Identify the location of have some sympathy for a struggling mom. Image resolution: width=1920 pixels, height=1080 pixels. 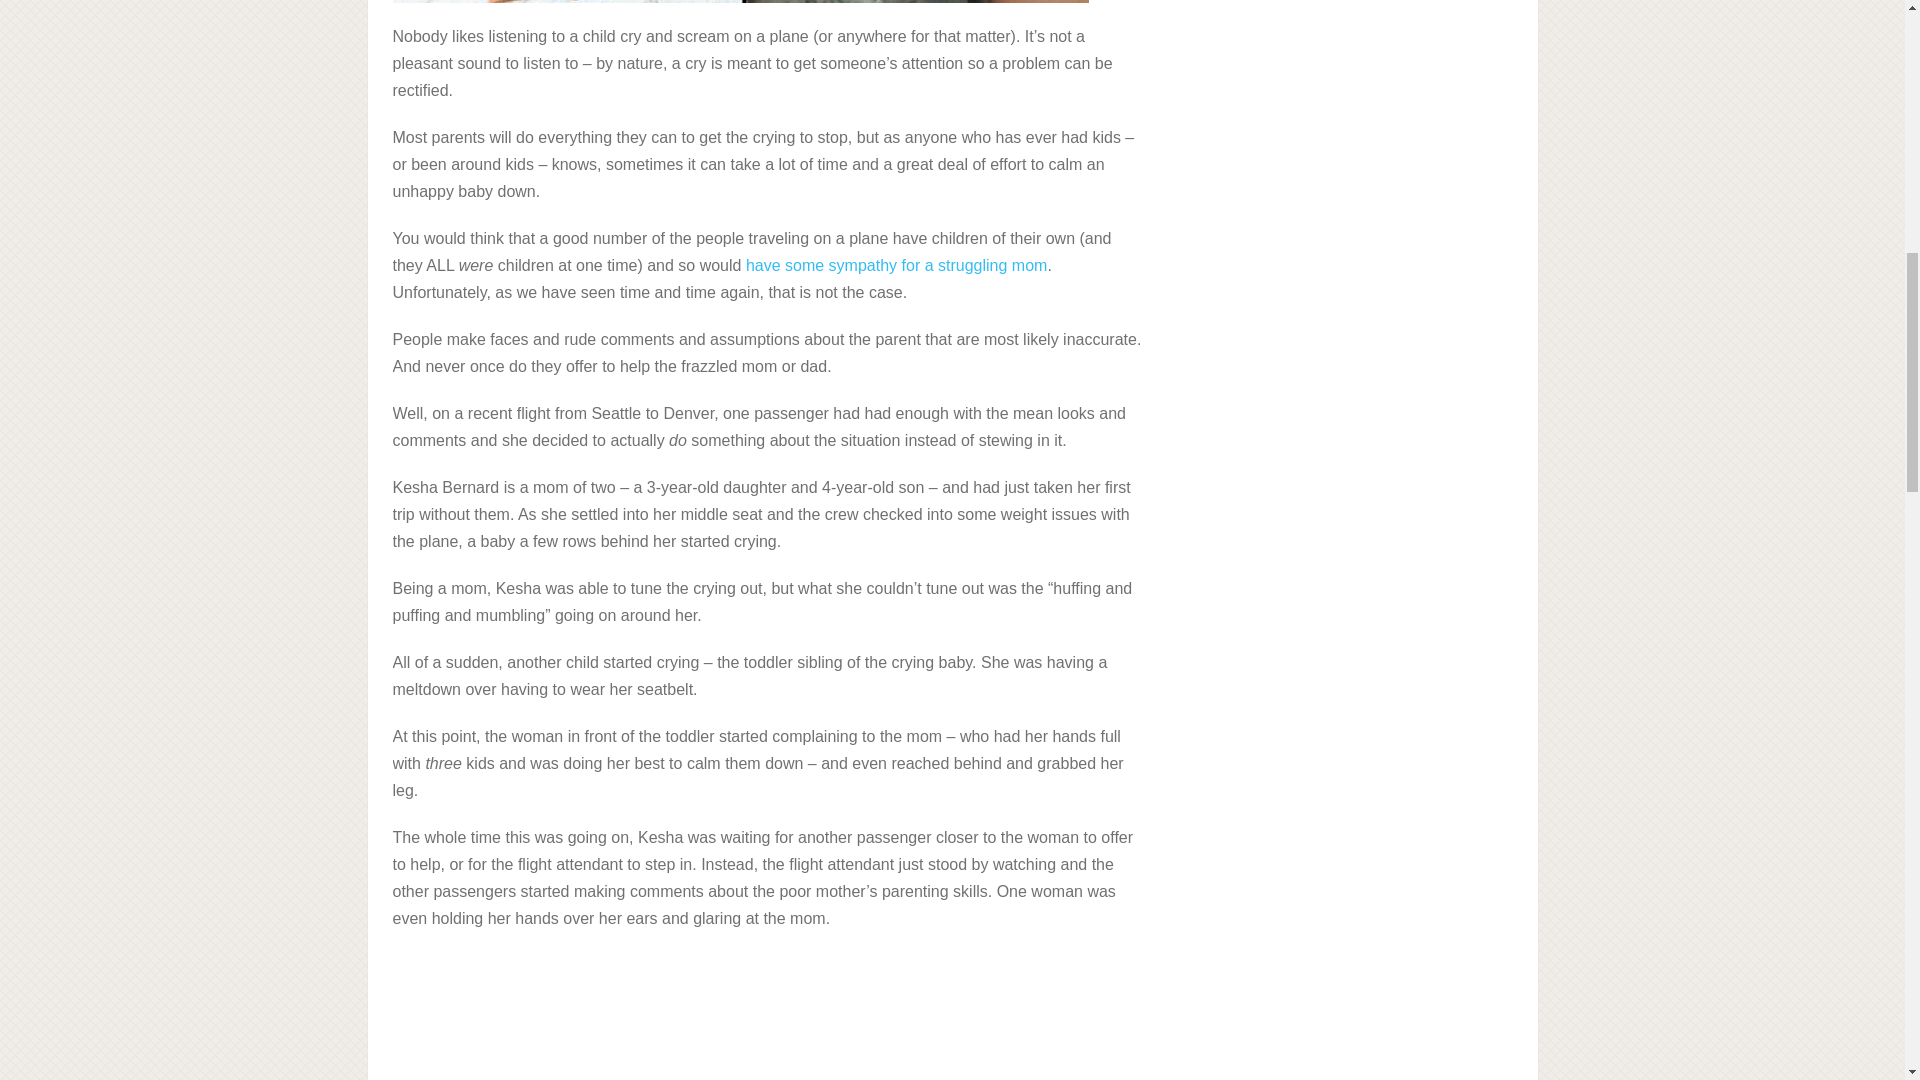
(896, 266).